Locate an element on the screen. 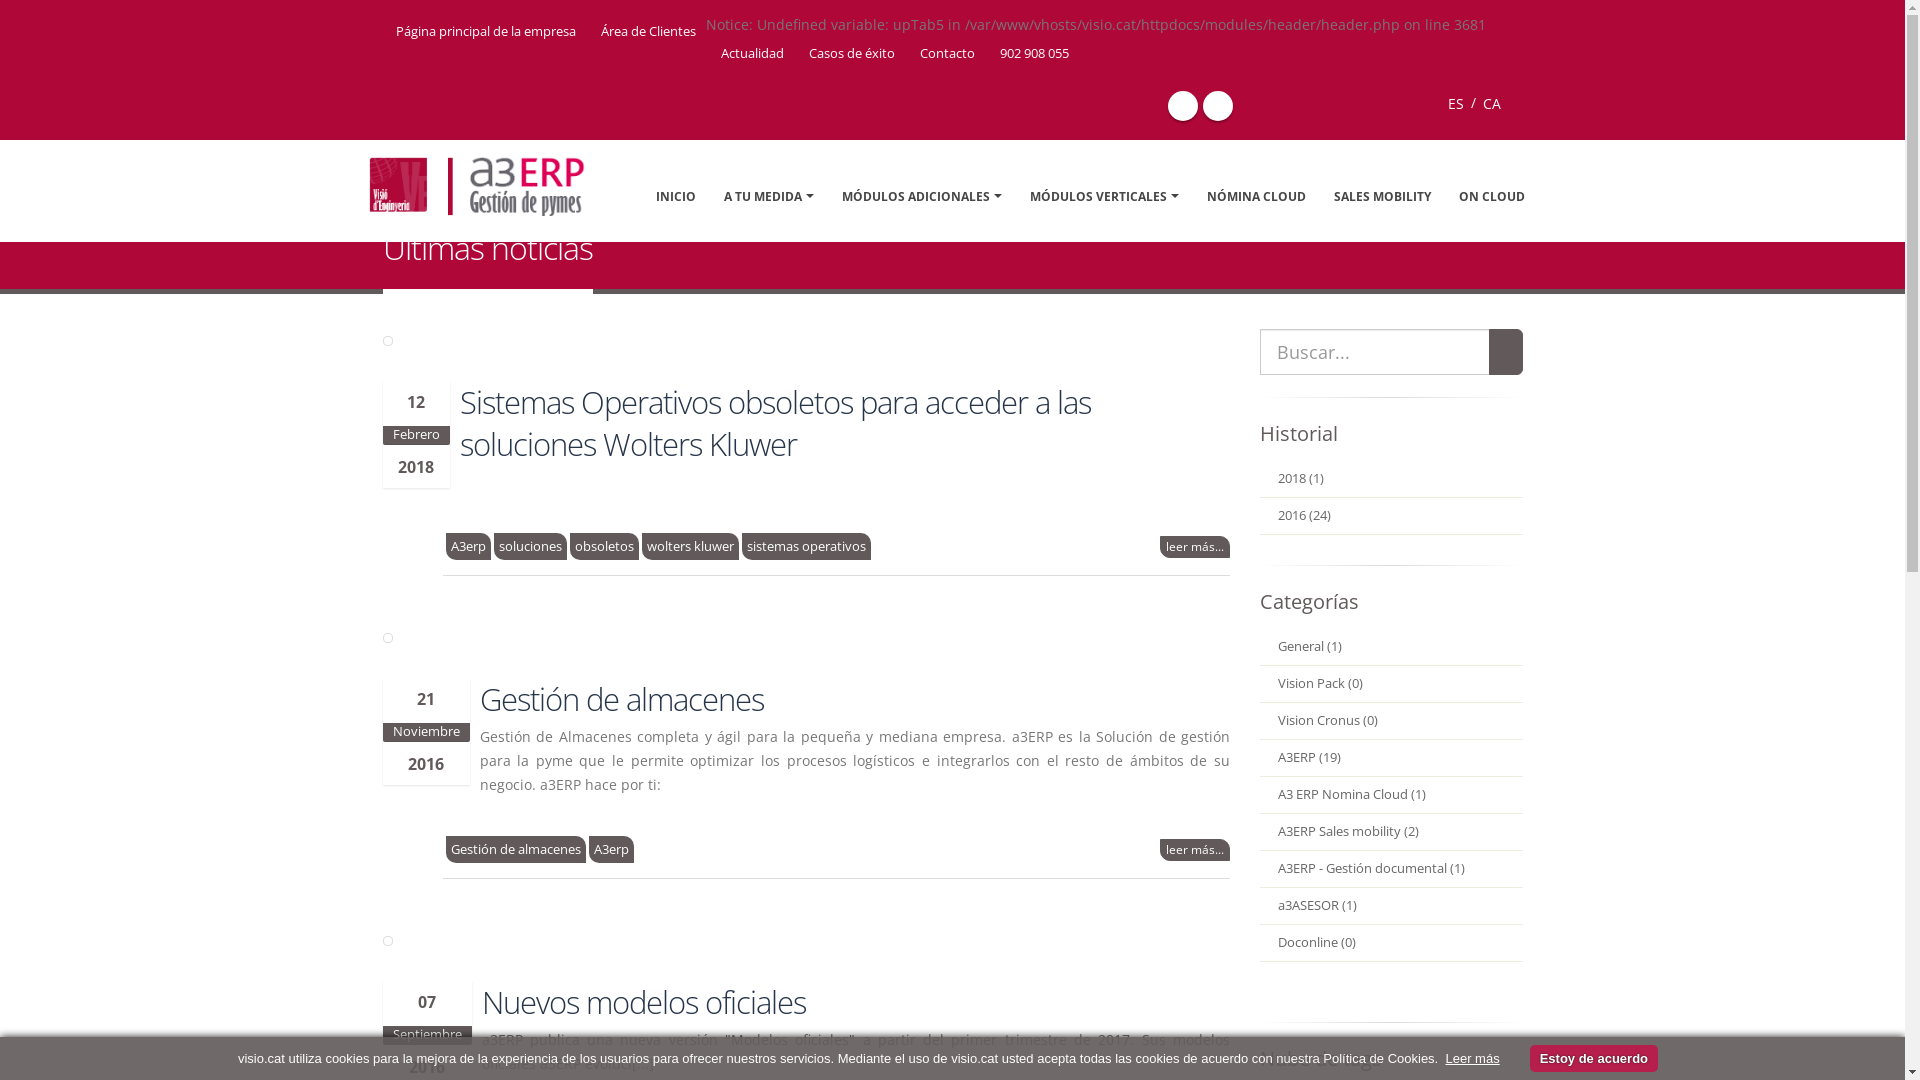 The width and height of the screenshot is (1920, 1080). wolters kluwer is located at coordinates (690, 546).